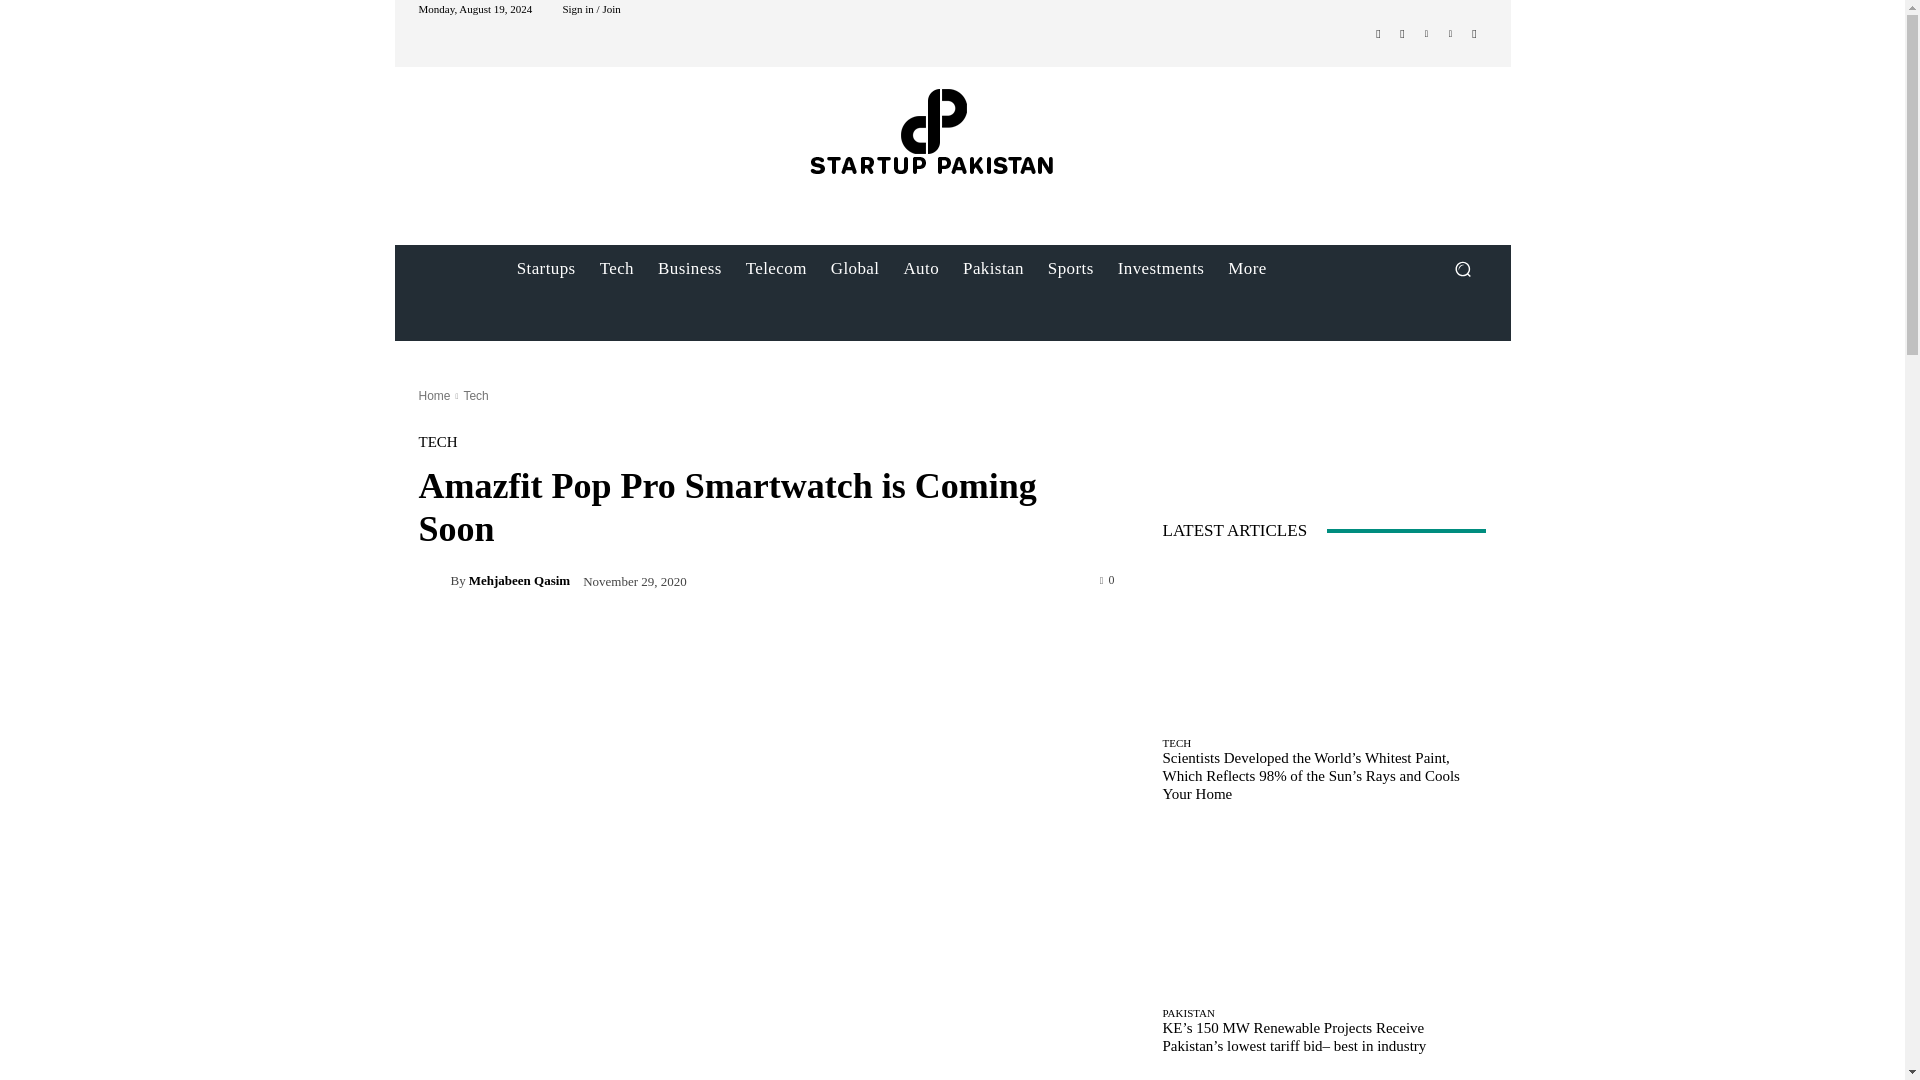 This screenshot has width=1920, height=1080. What do you see at coordinates (1402, 34) in the screenshot?
I see `Instagram` at bounding box center [1402, 34].